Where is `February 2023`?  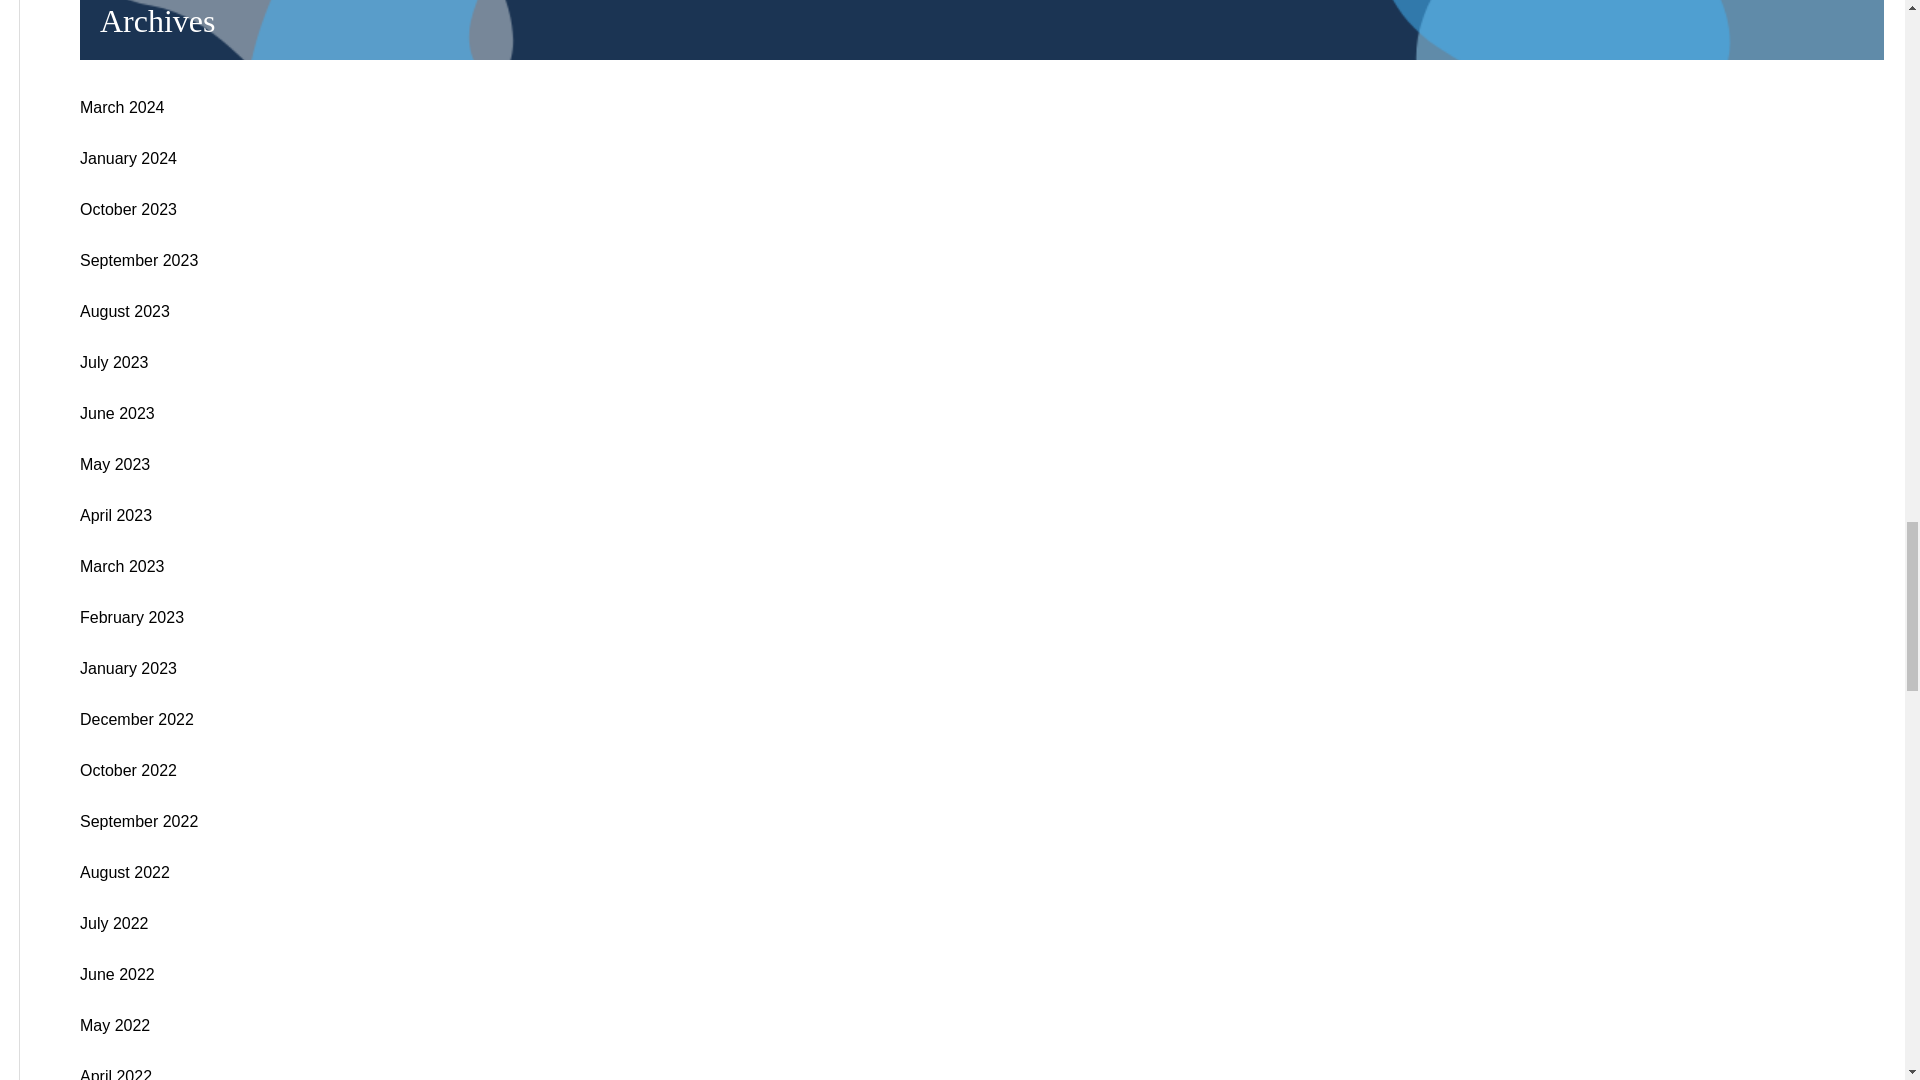
February 2023 is located at coordinates (132, 618).